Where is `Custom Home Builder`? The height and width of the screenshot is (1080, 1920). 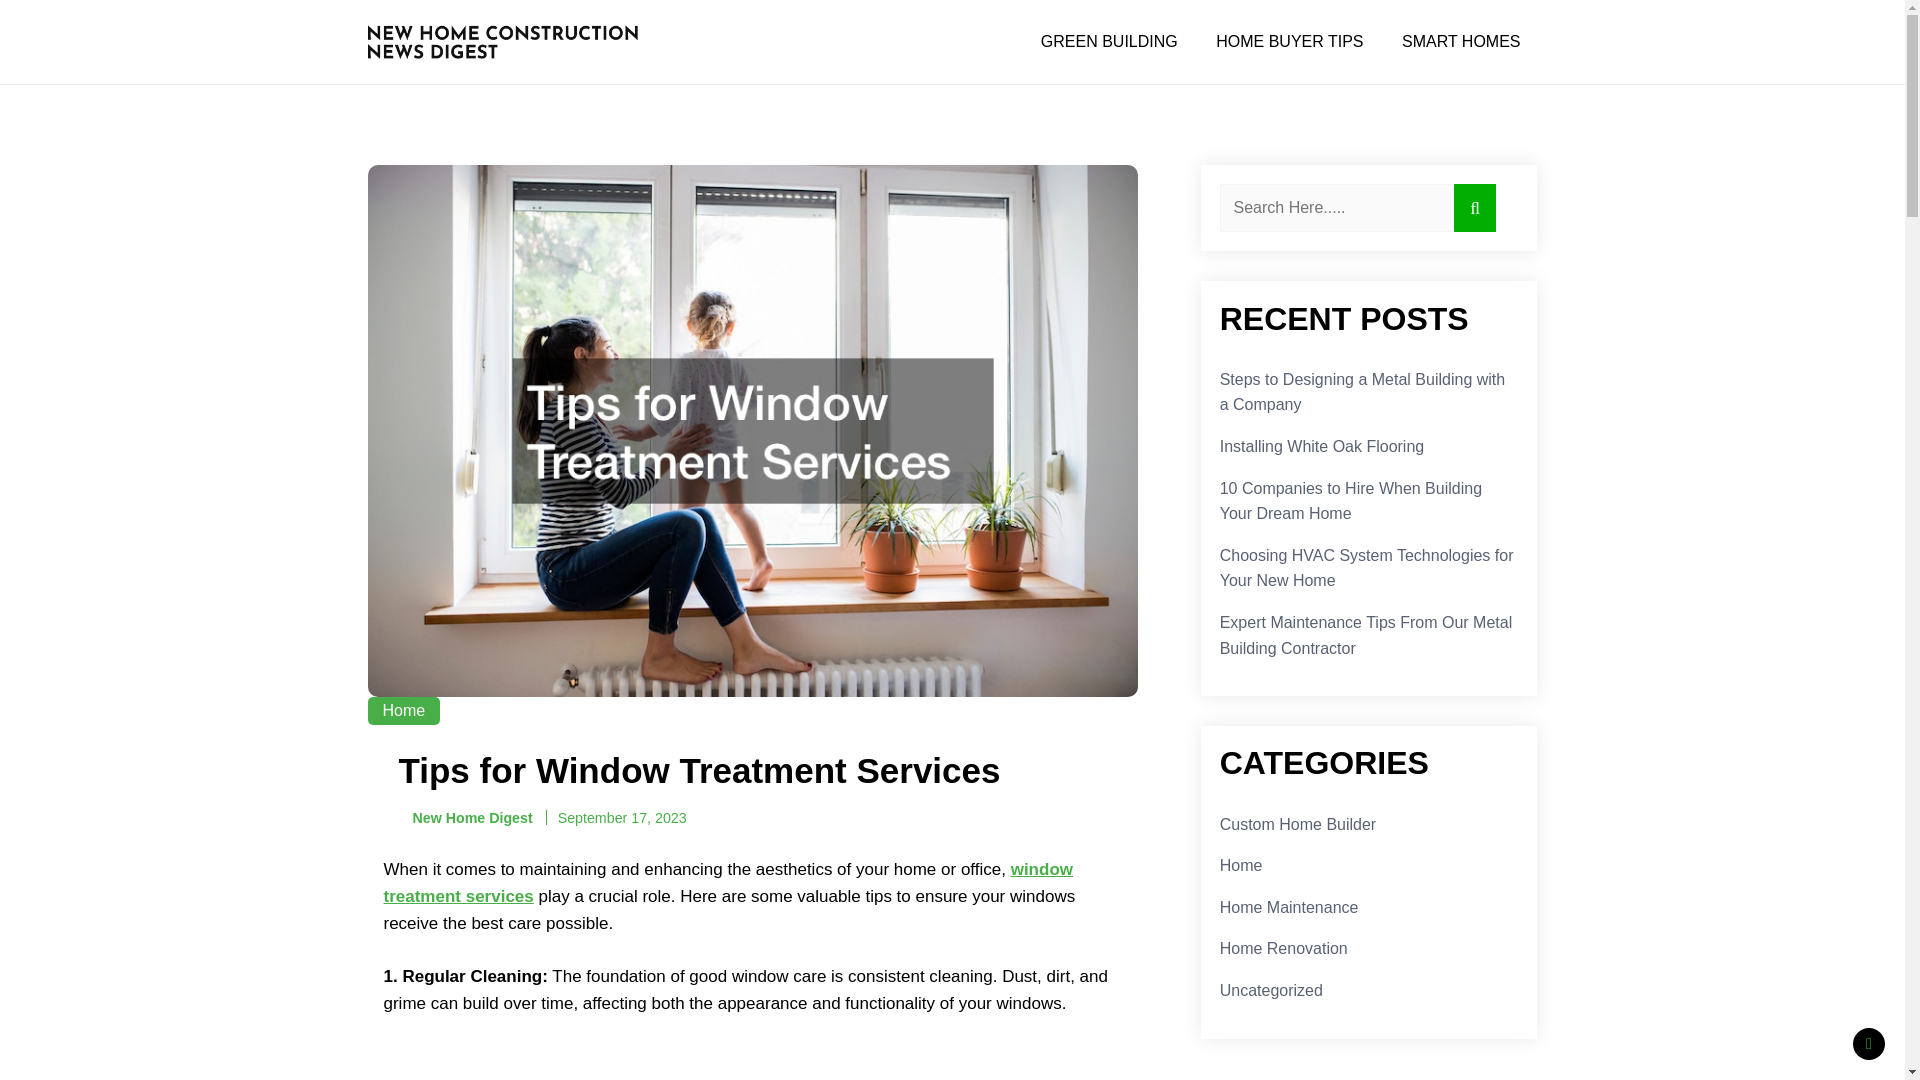 Custom Home Builder is located at coordinates (1298, 824).